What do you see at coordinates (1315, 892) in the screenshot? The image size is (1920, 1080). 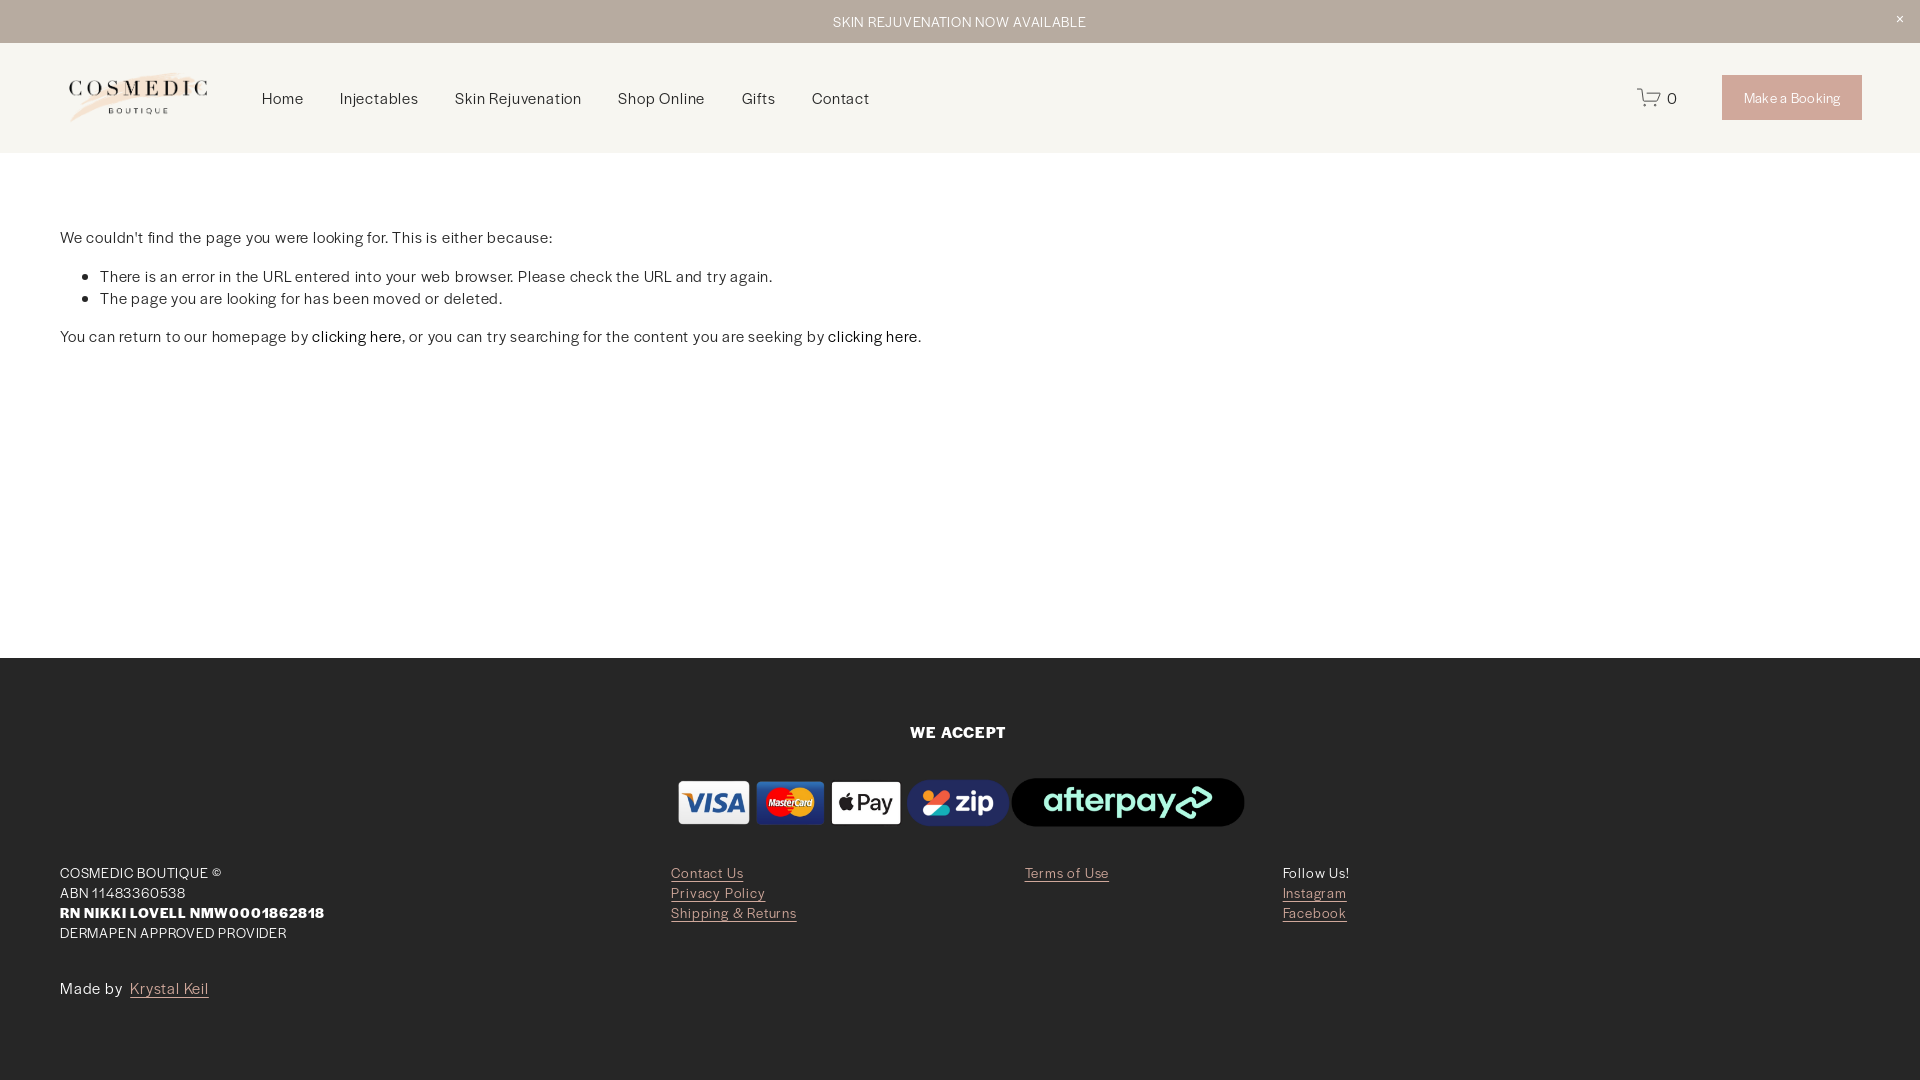 I see `Instagram` at bounding box center [1315, 892].